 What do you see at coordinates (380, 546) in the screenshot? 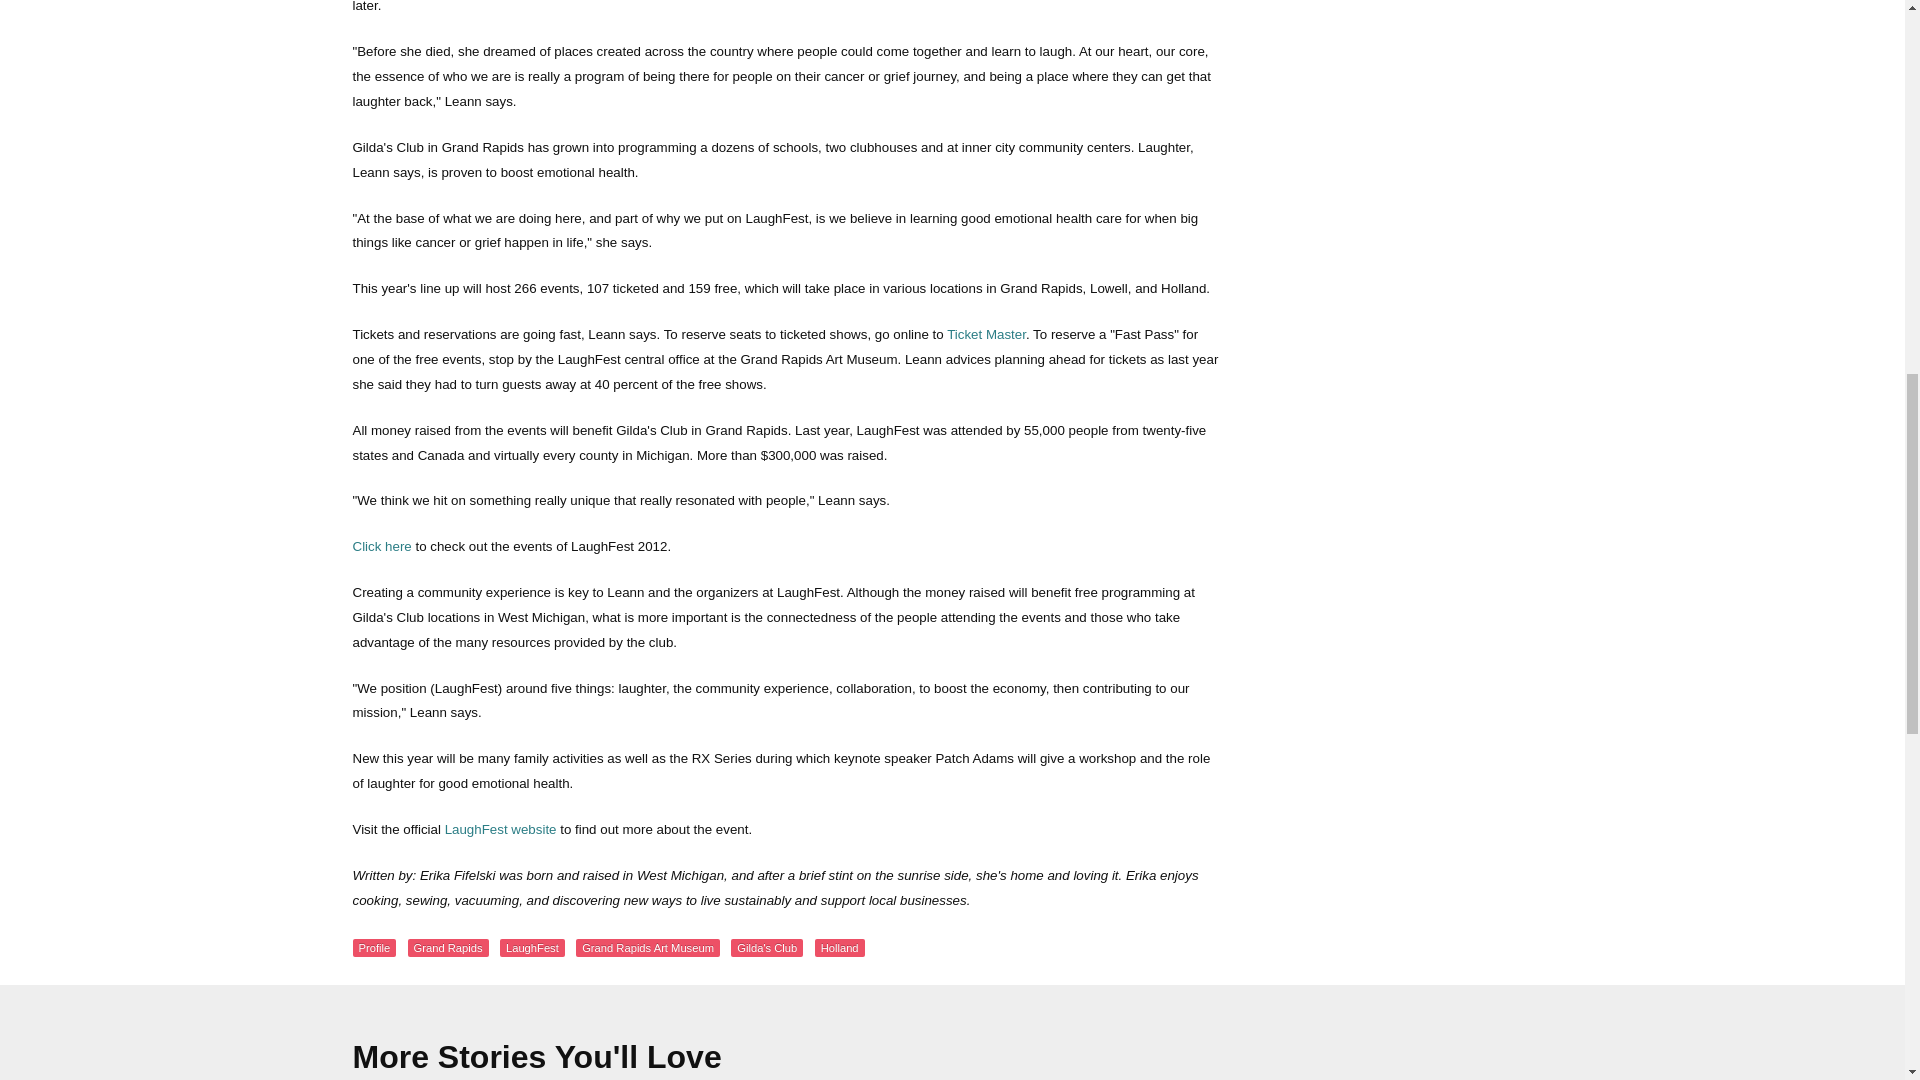
I see `Click here` at bounding box center [380, 546].